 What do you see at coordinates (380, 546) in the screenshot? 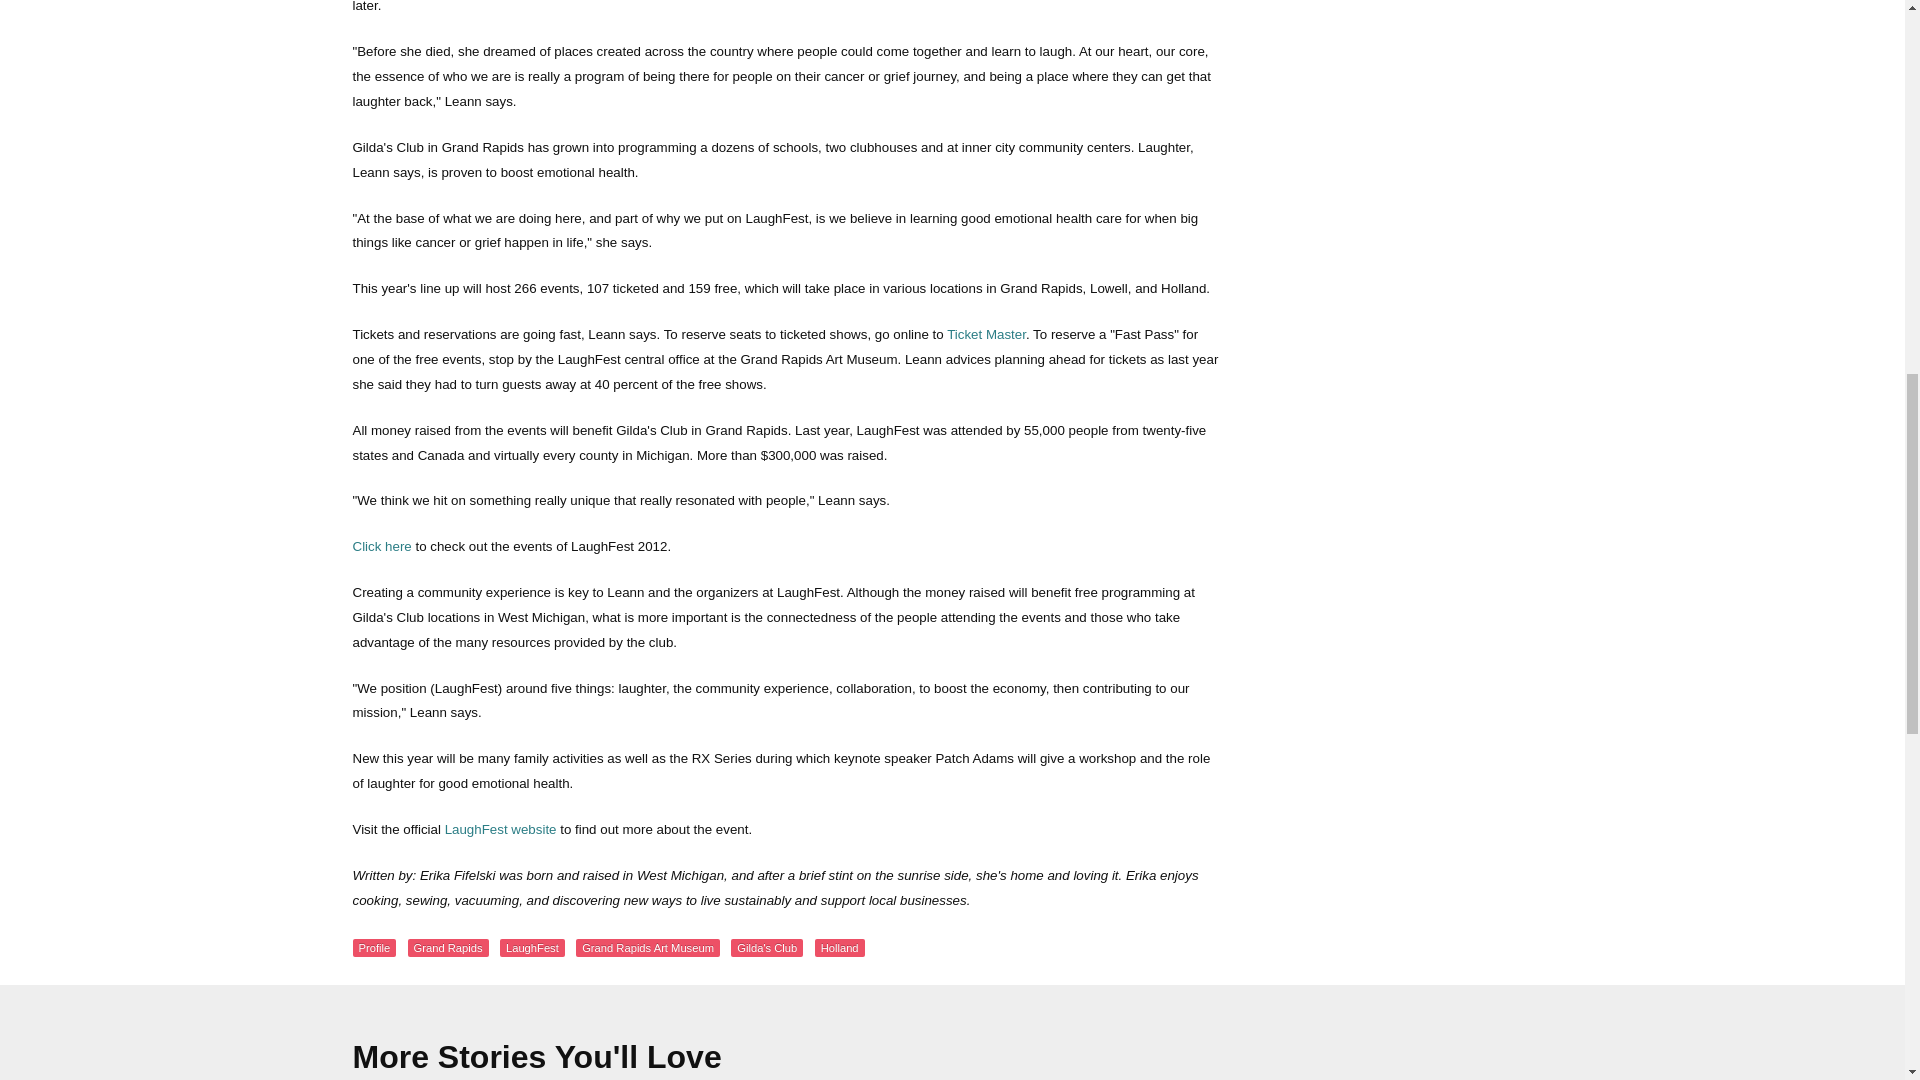
I see `Click here` at bounding box center [380, 546].